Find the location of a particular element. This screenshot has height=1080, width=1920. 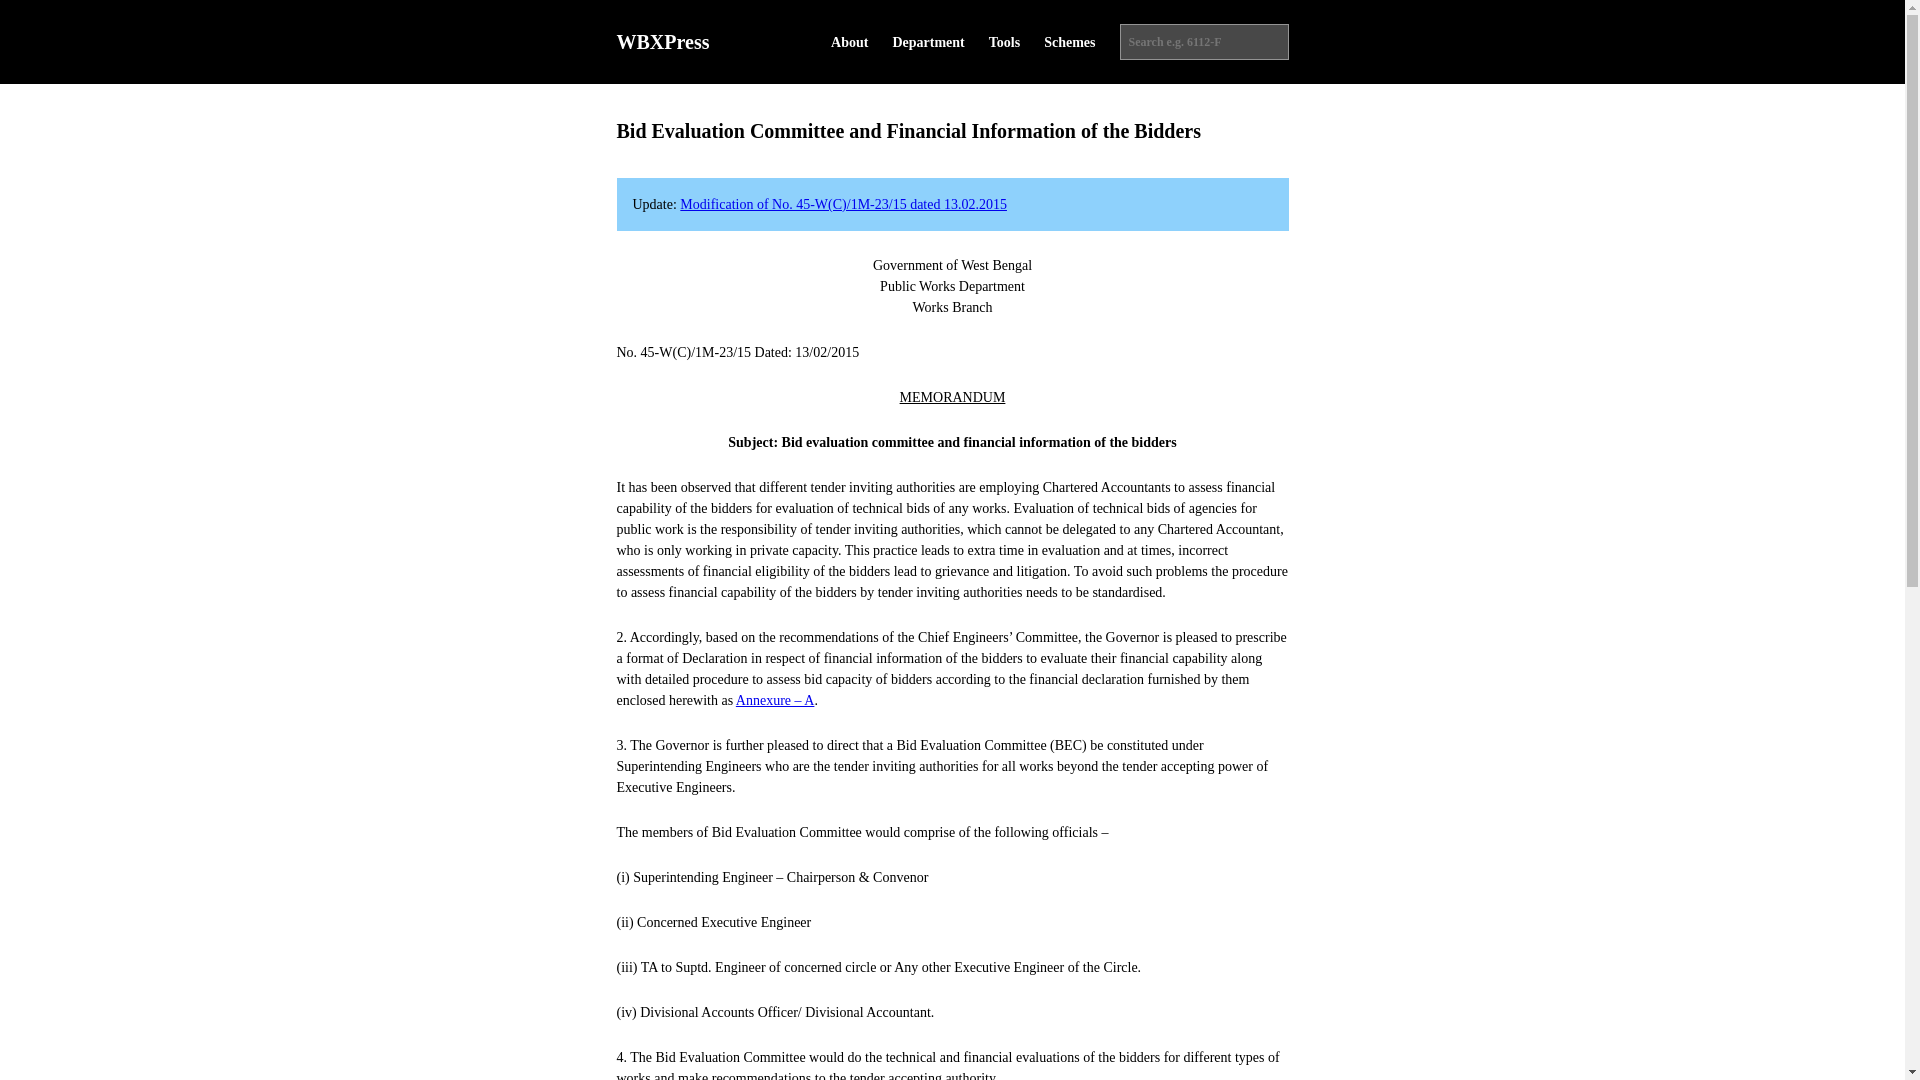

Tools is located at coordinates (1004, 42).